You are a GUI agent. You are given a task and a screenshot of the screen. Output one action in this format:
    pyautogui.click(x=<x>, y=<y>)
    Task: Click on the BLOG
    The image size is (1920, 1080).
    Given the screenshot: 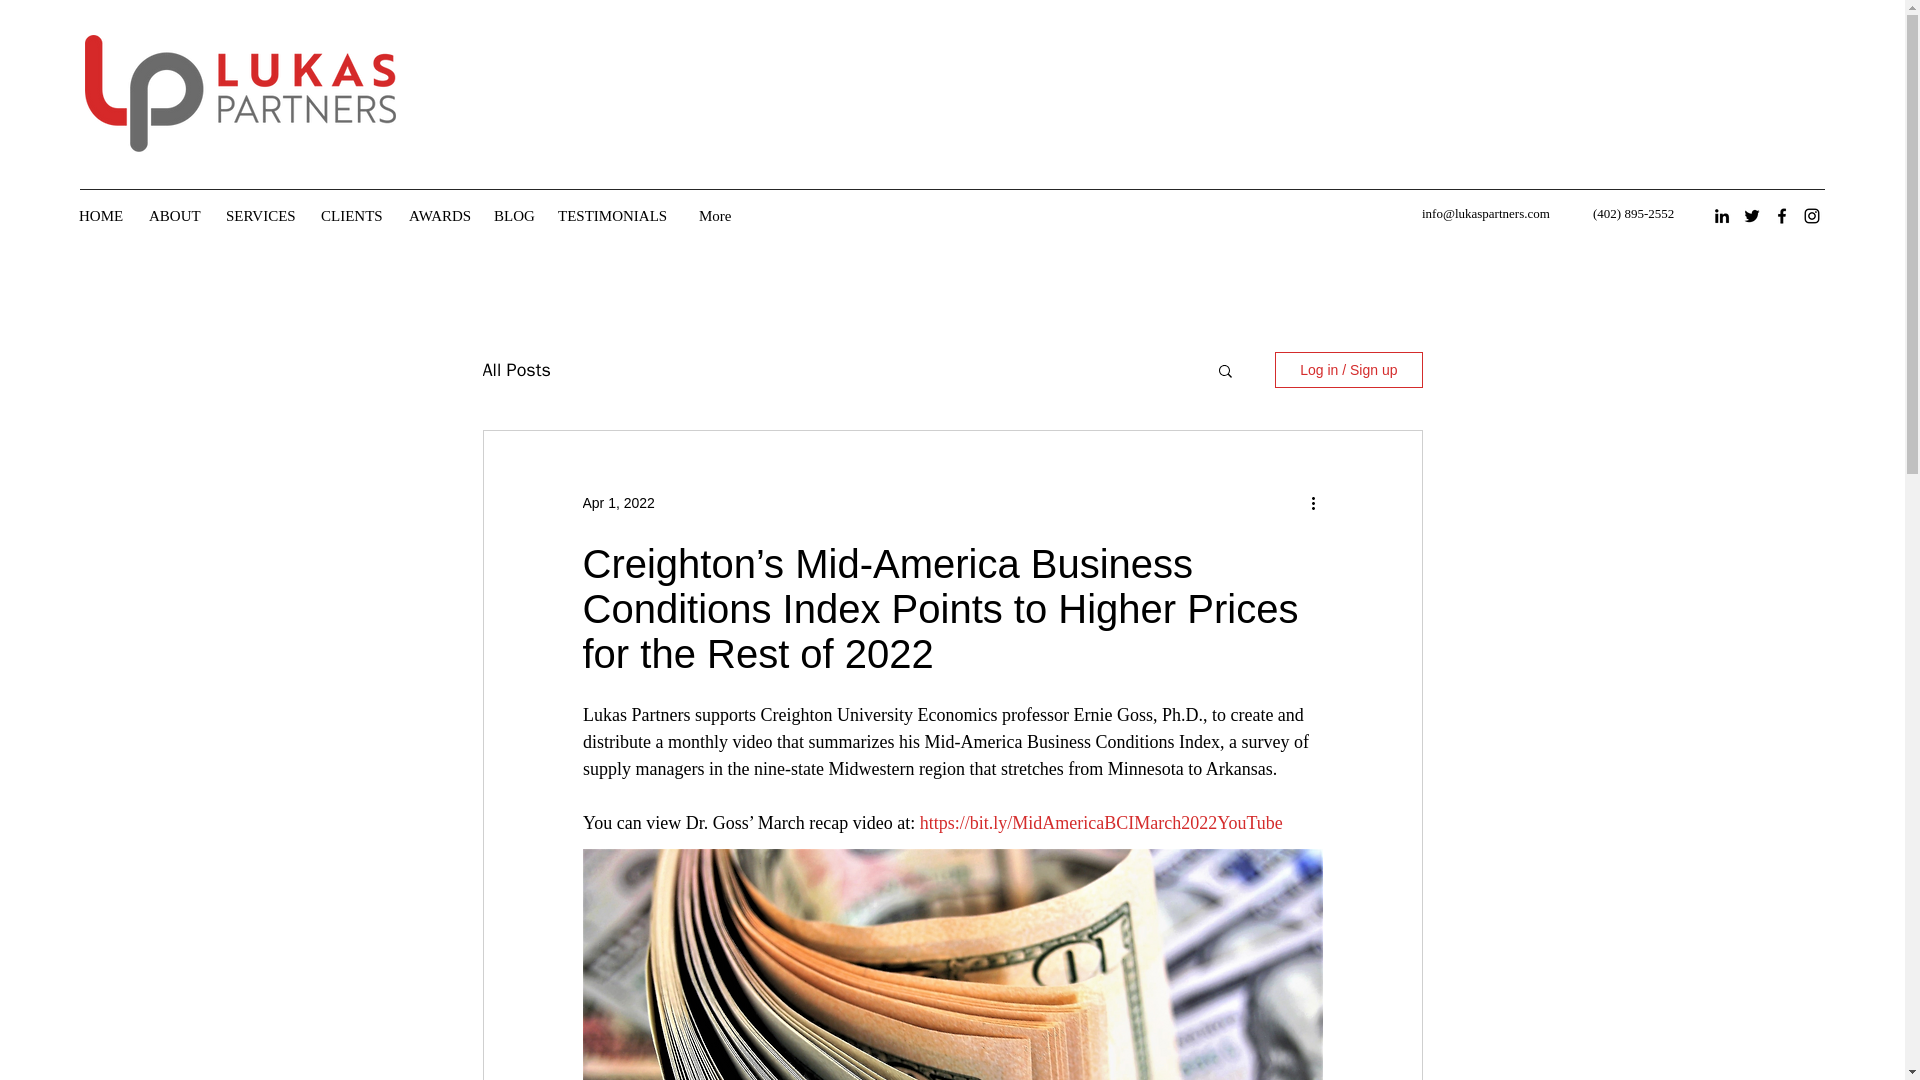 What is the action you would take?
    pyautogui.click(x=515, y=216)
    